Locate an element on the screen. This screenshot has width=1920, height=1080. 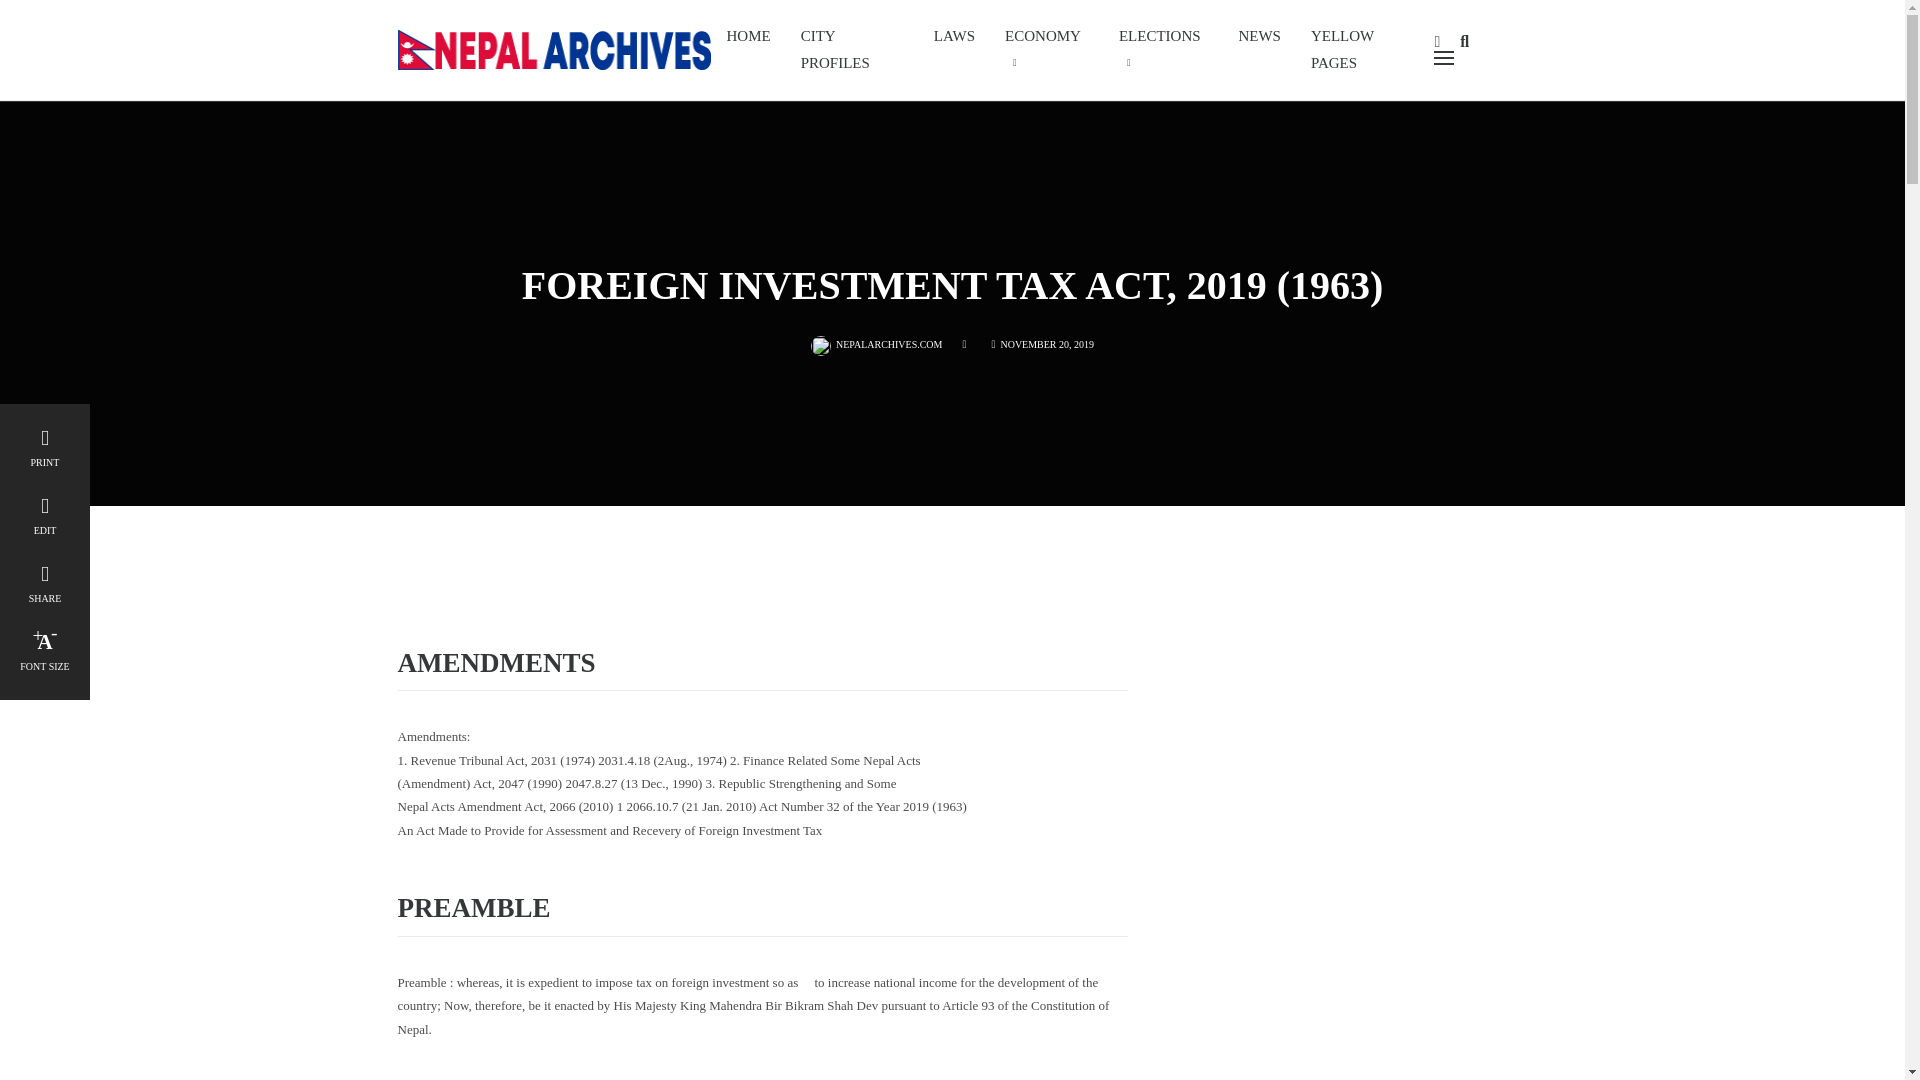
LAWS is located at coordinates (954, 36).